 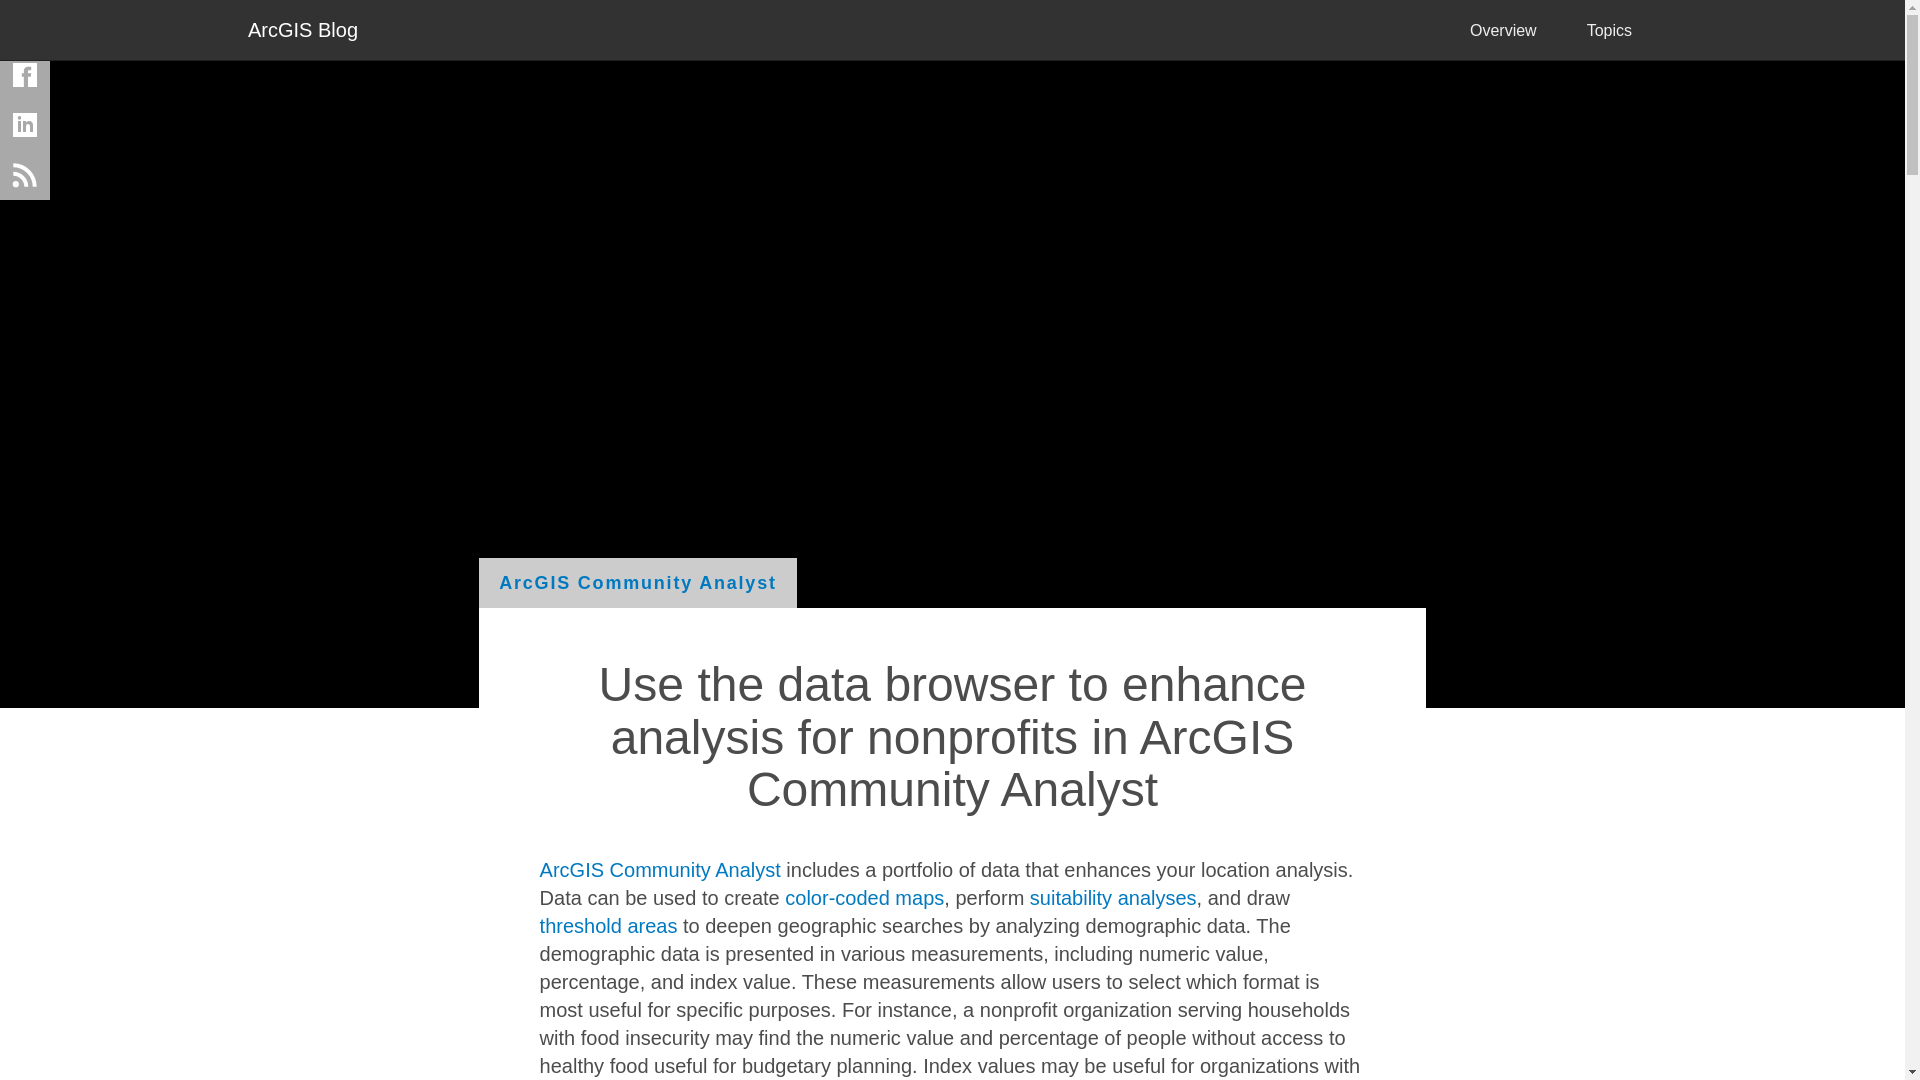 What do you see at coordinates (864, 898) in the screenshot?
I see `color-coded maps` at bounding box center [864, 898].